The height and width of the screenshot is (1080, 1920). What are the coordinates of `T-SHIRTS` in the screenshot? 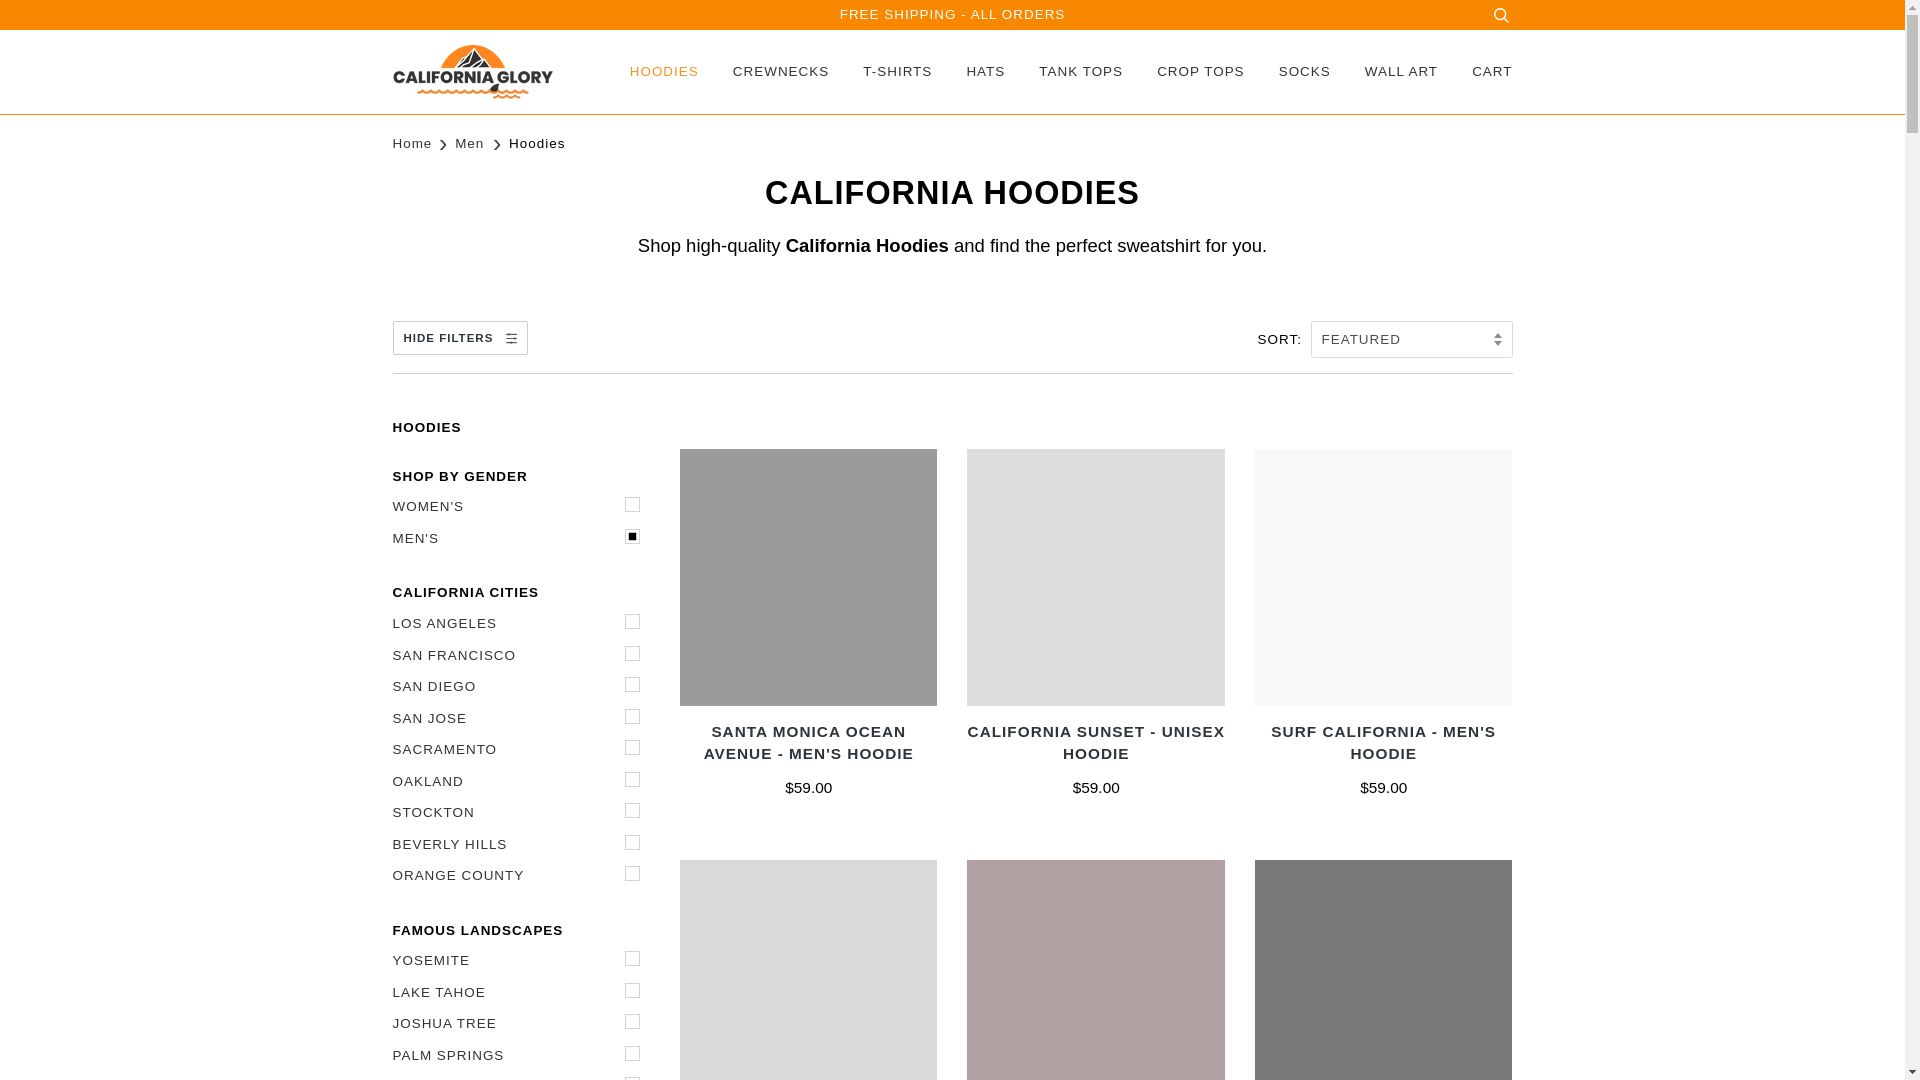 It's located at (882, 72).